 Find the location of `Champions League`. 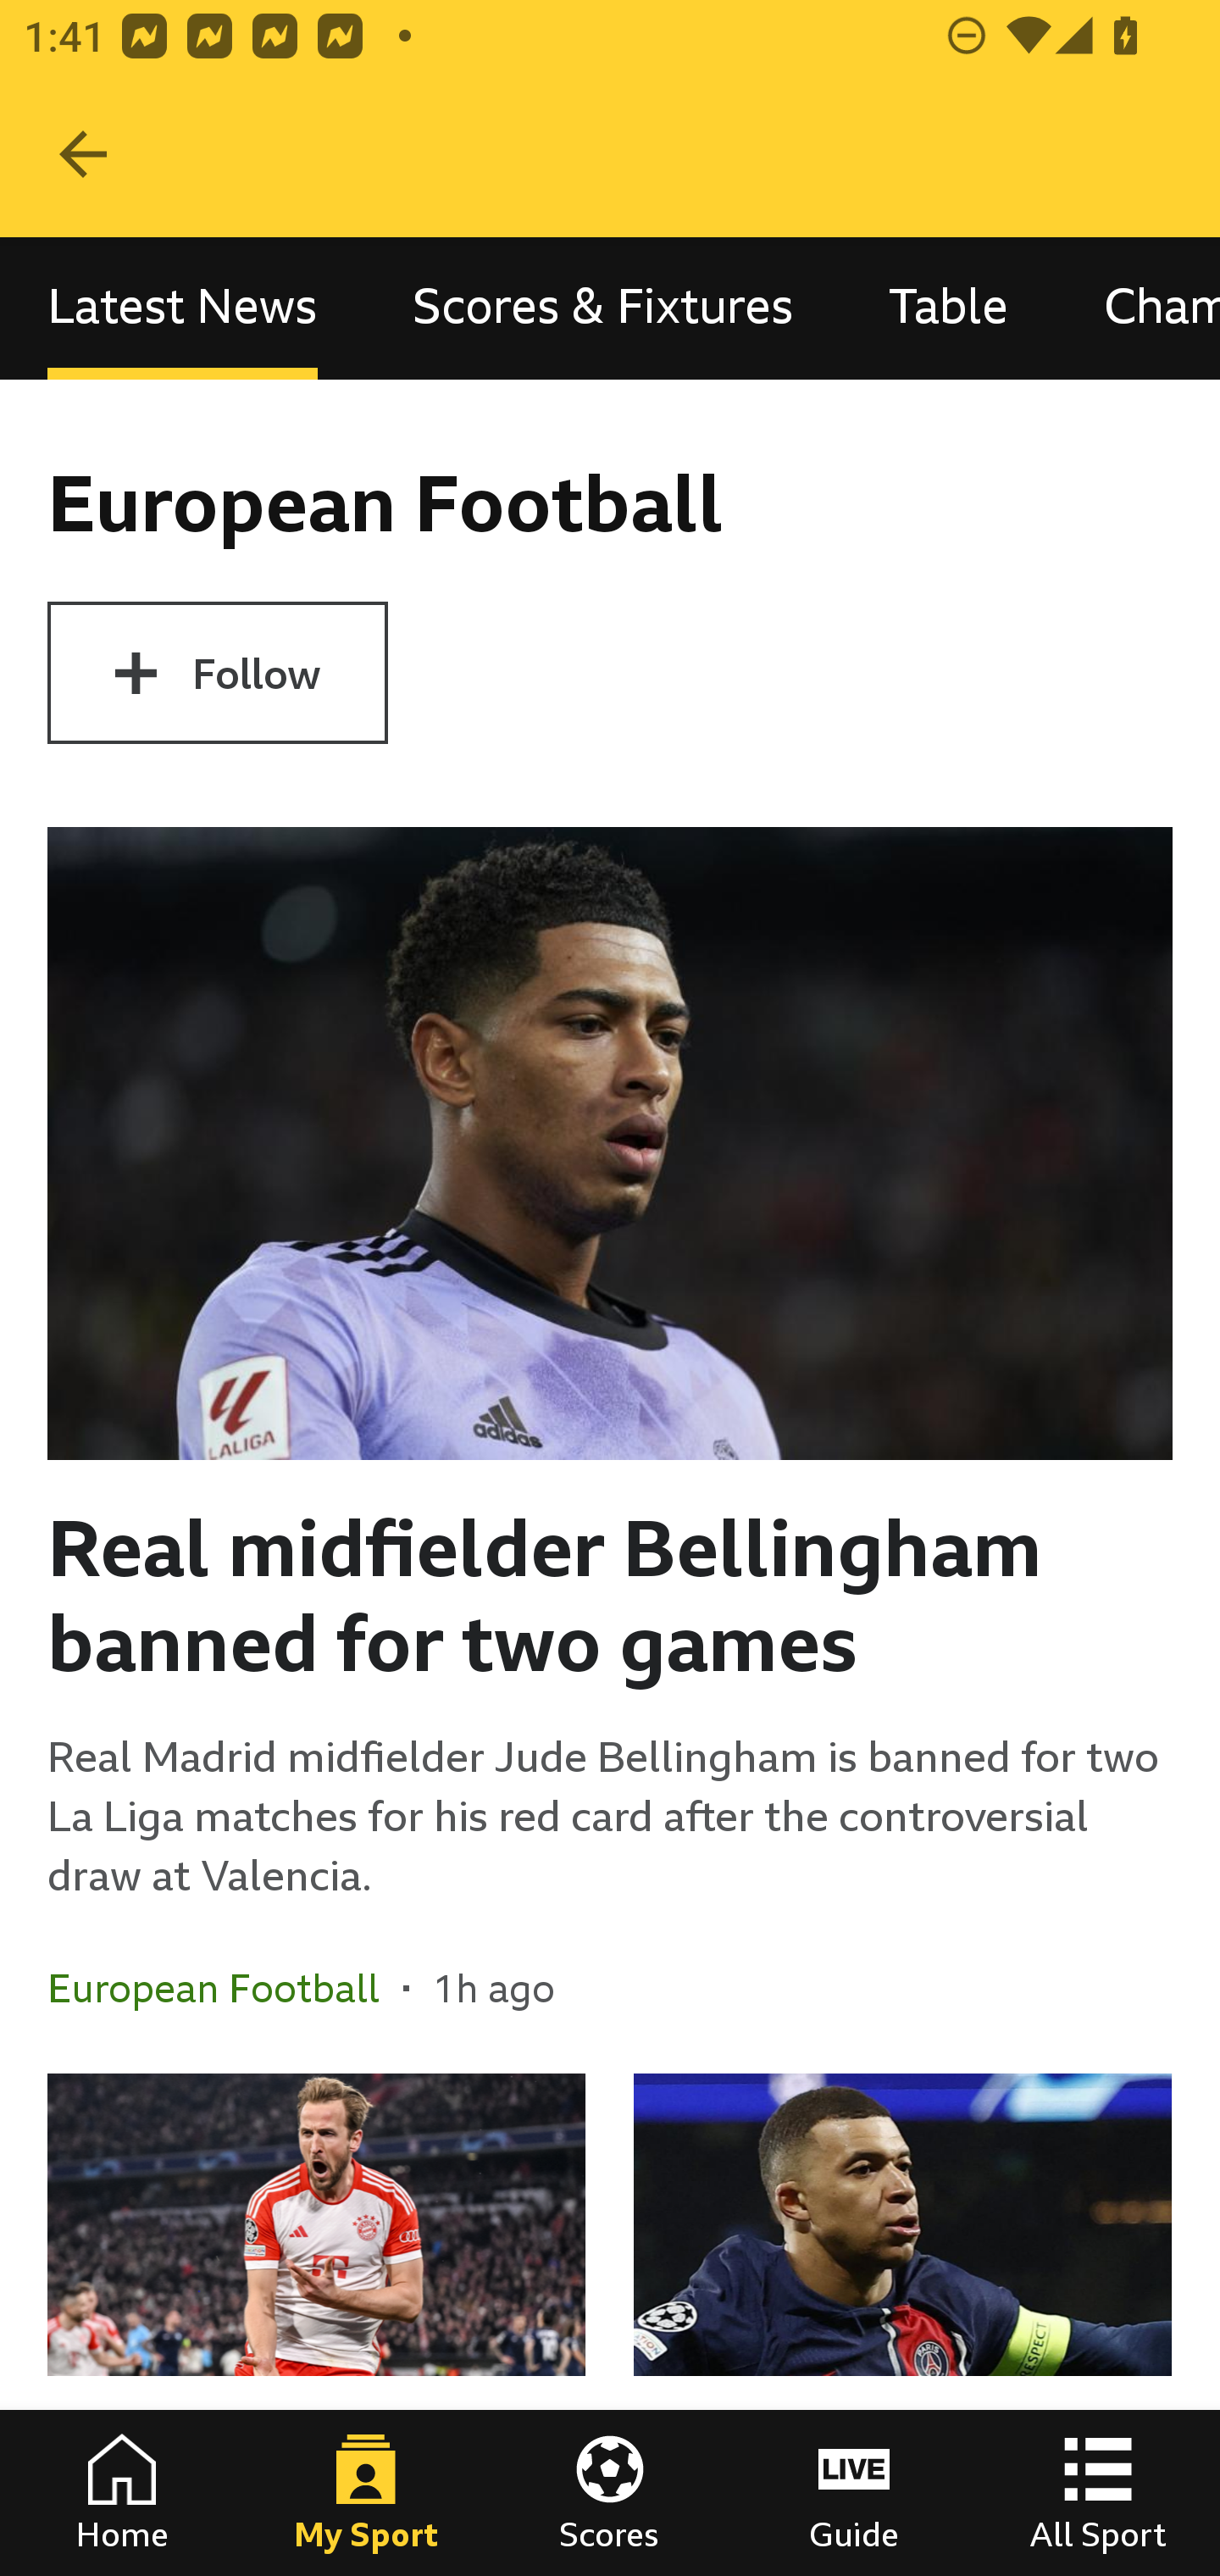

Champions League is located at coordinates (1139, 307).